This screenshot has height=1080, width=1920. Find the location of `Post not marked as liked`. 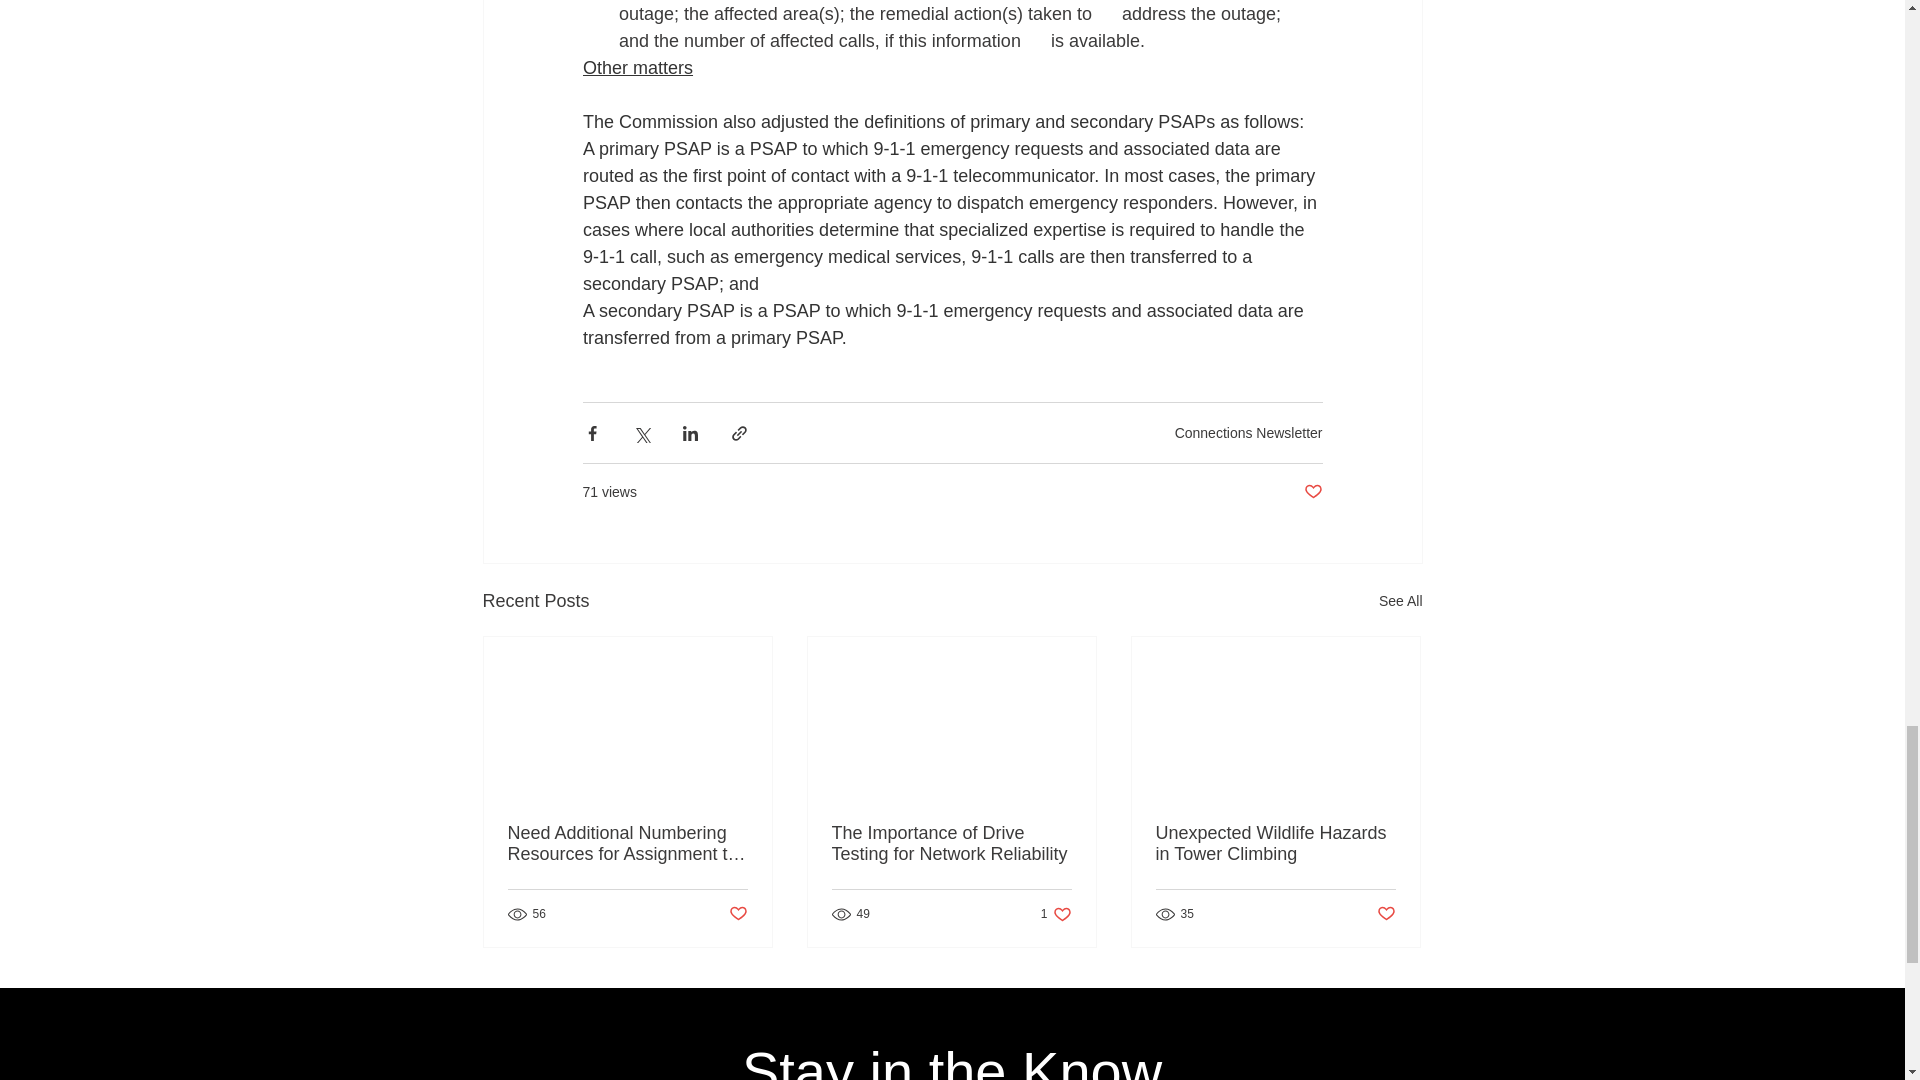

Post not marked as liked is located at coordinates (736, 914).